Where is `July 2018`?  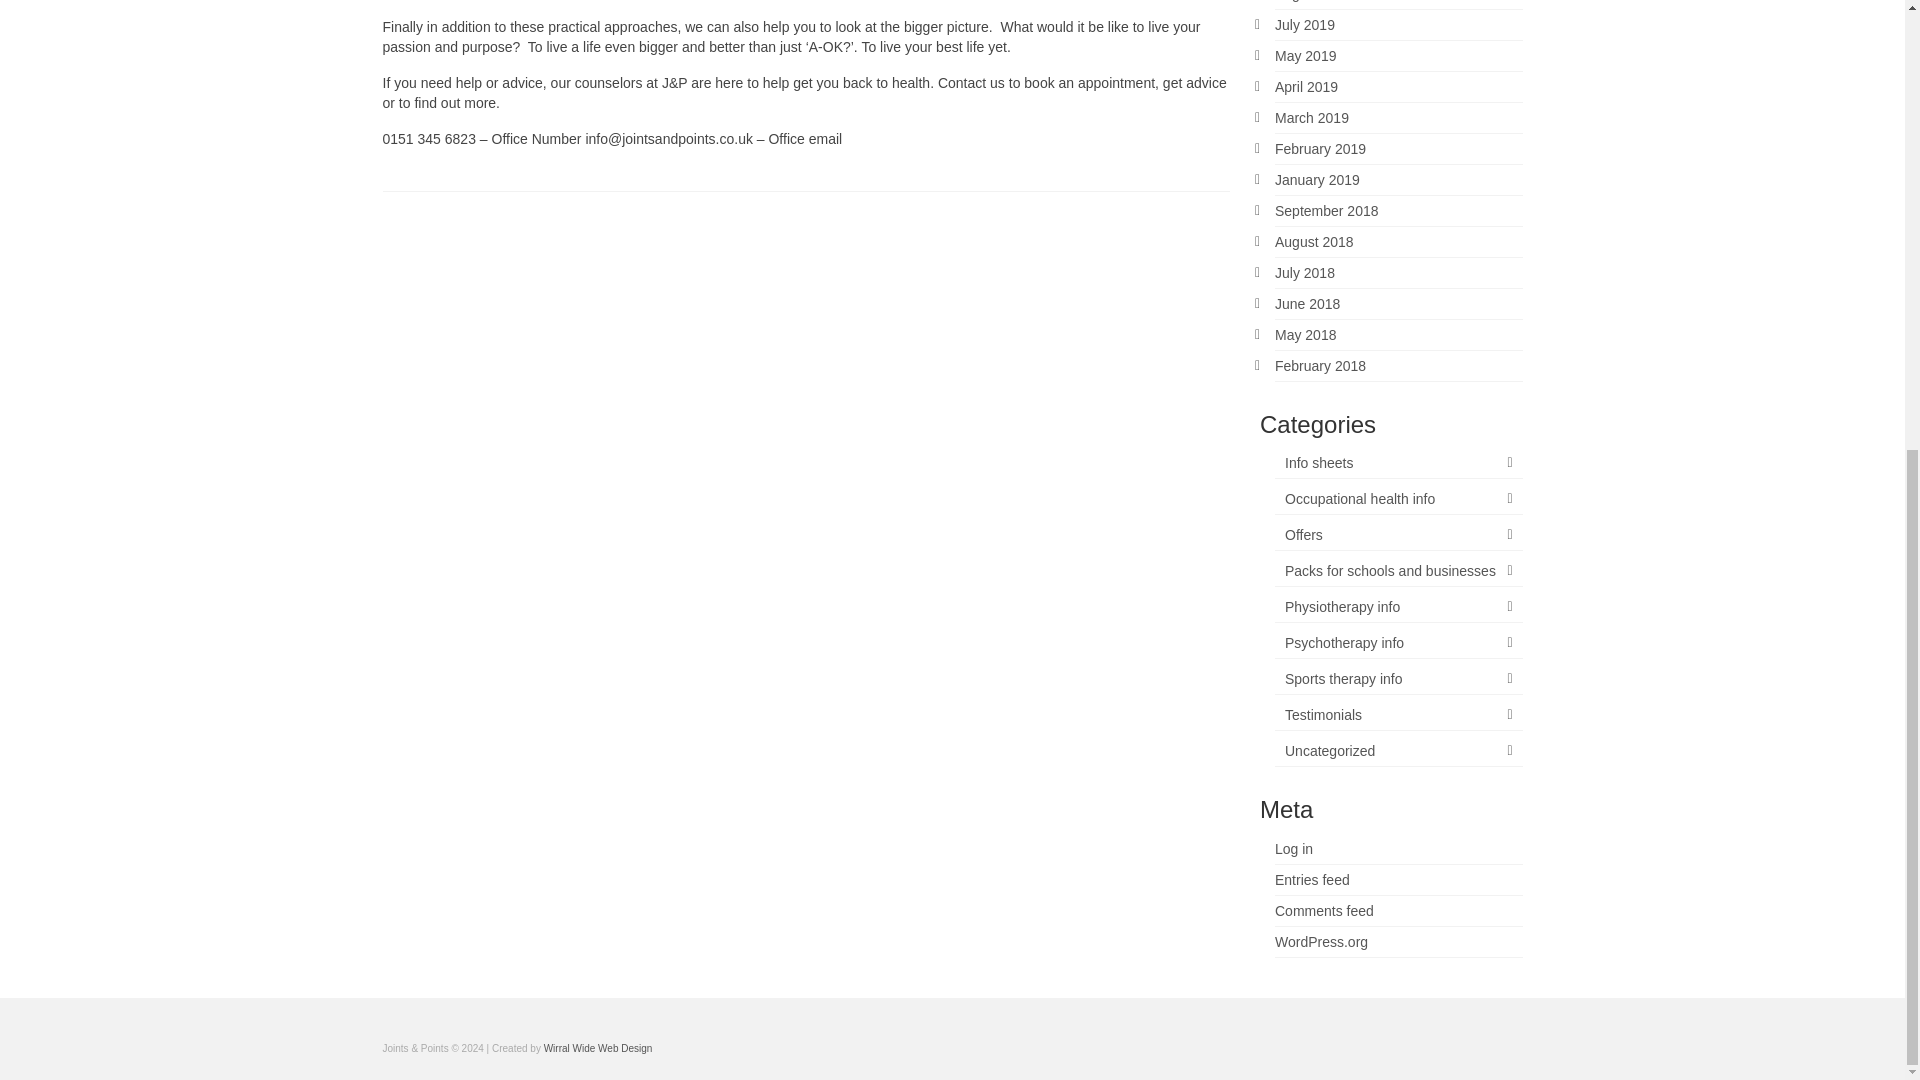
July 2018 is located at coordinates (1304, 272).